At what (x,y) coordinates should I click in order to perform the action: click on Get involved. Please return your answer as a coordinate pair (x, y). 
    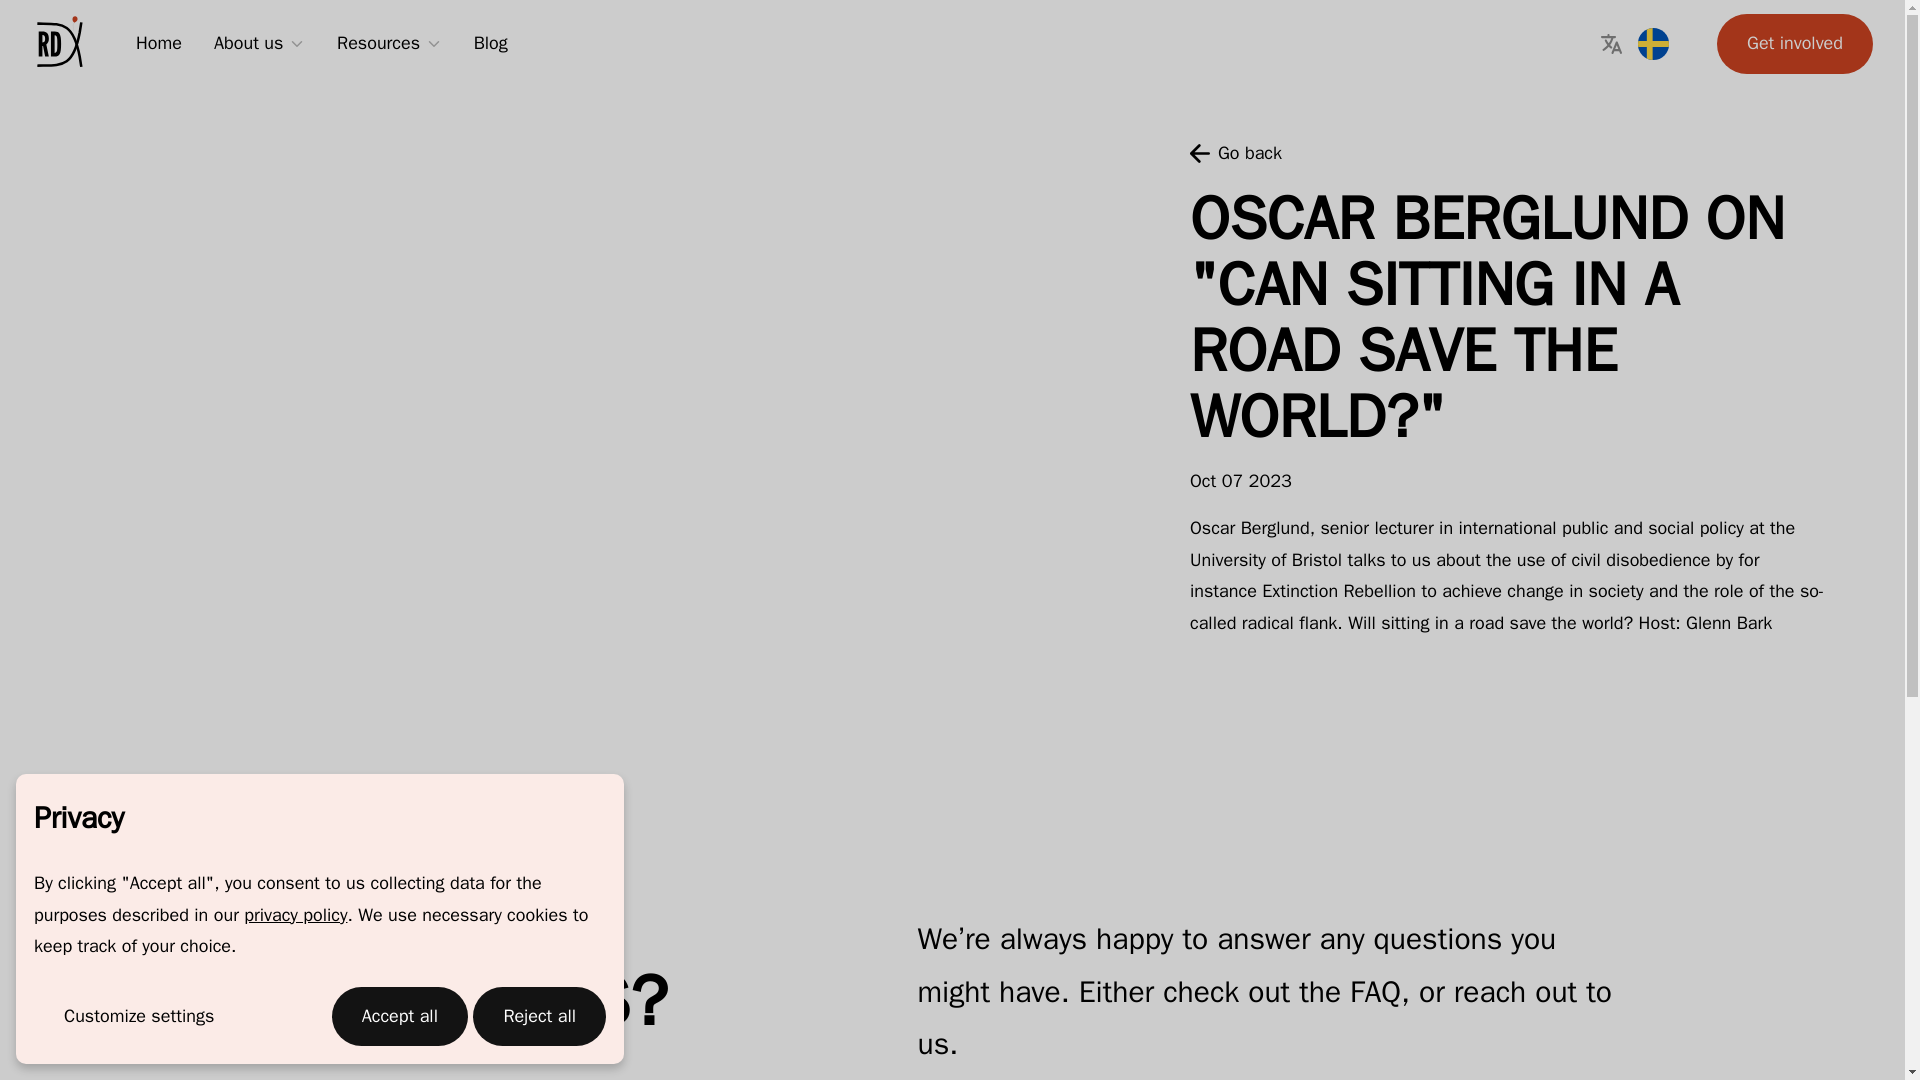
    Looking at the image, I should click on (1794, 44).